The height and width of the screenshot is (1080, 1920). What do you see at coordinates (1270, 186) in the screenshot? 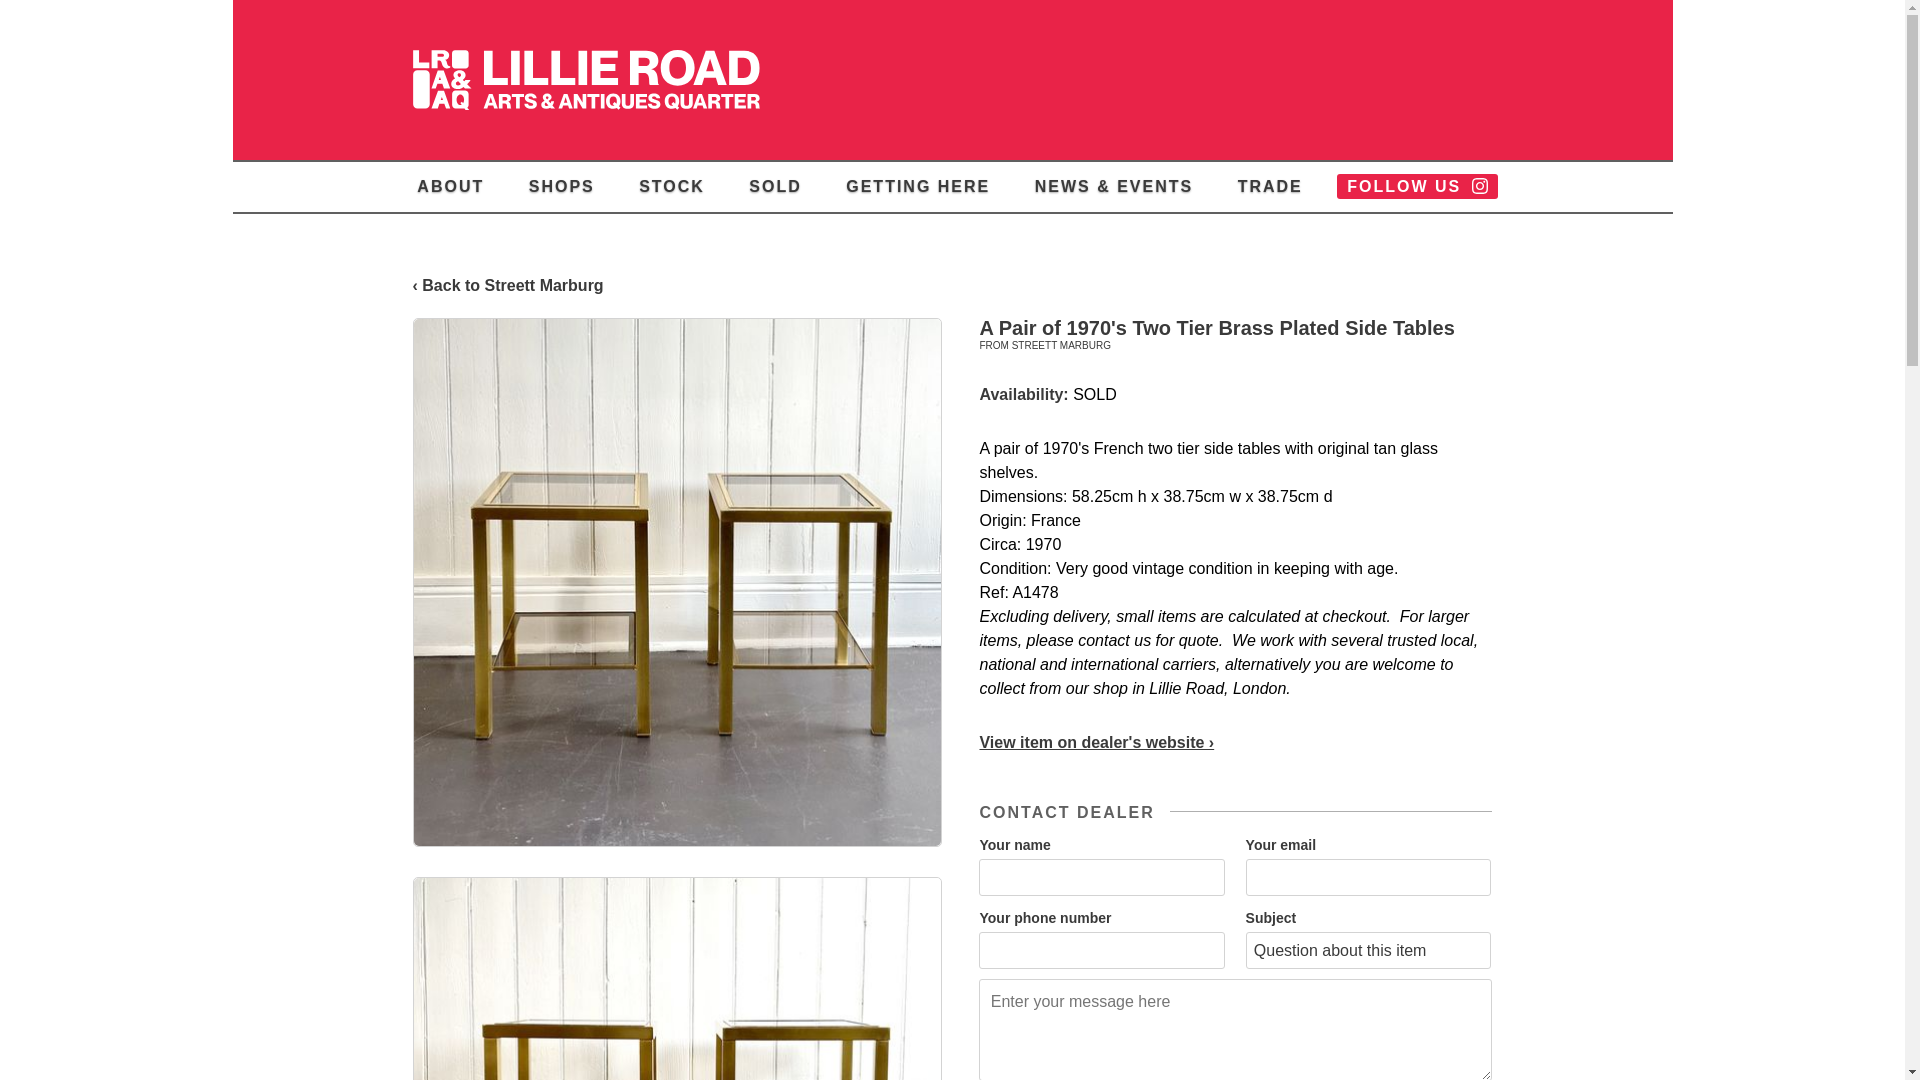
I see `TRADE` at bounding box center [1270, 186].